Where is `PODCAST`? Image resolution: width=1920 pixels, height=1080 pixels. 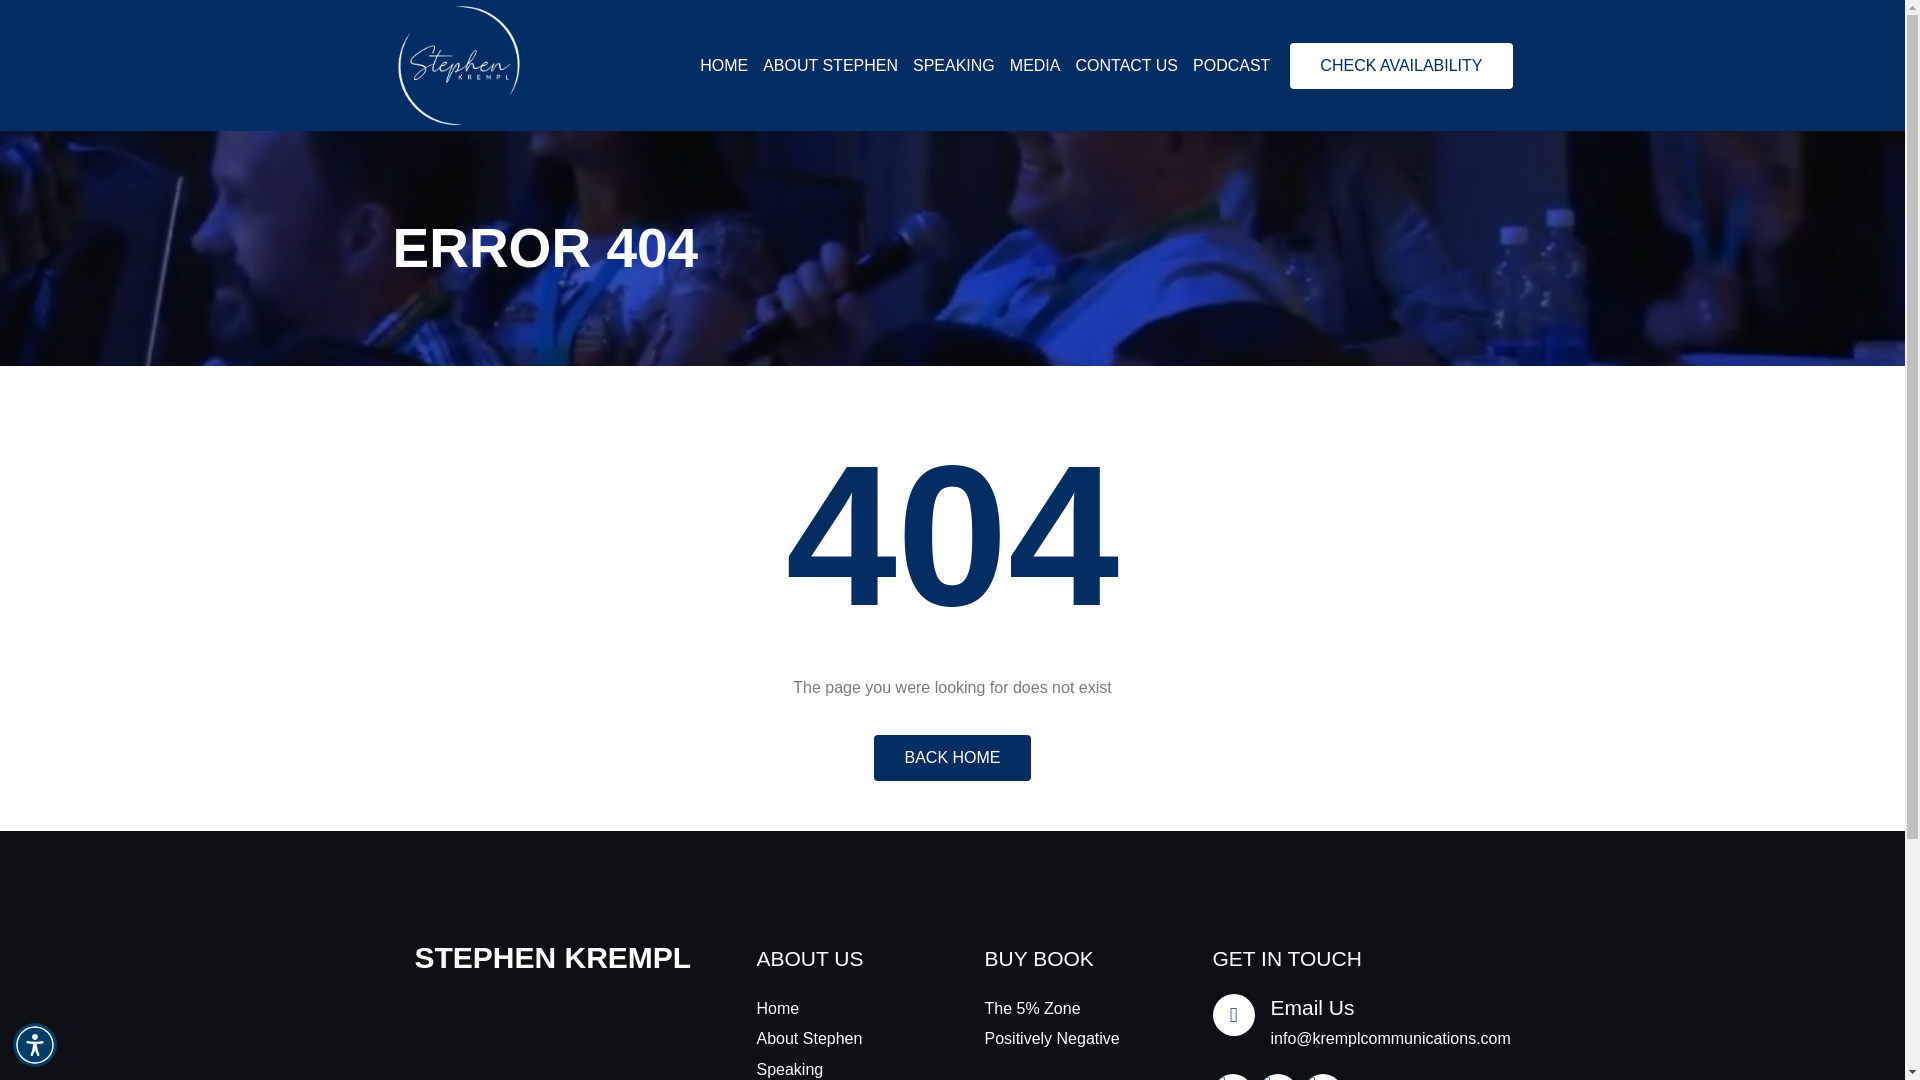 PODCAST is located at coordinates (1230, 66).